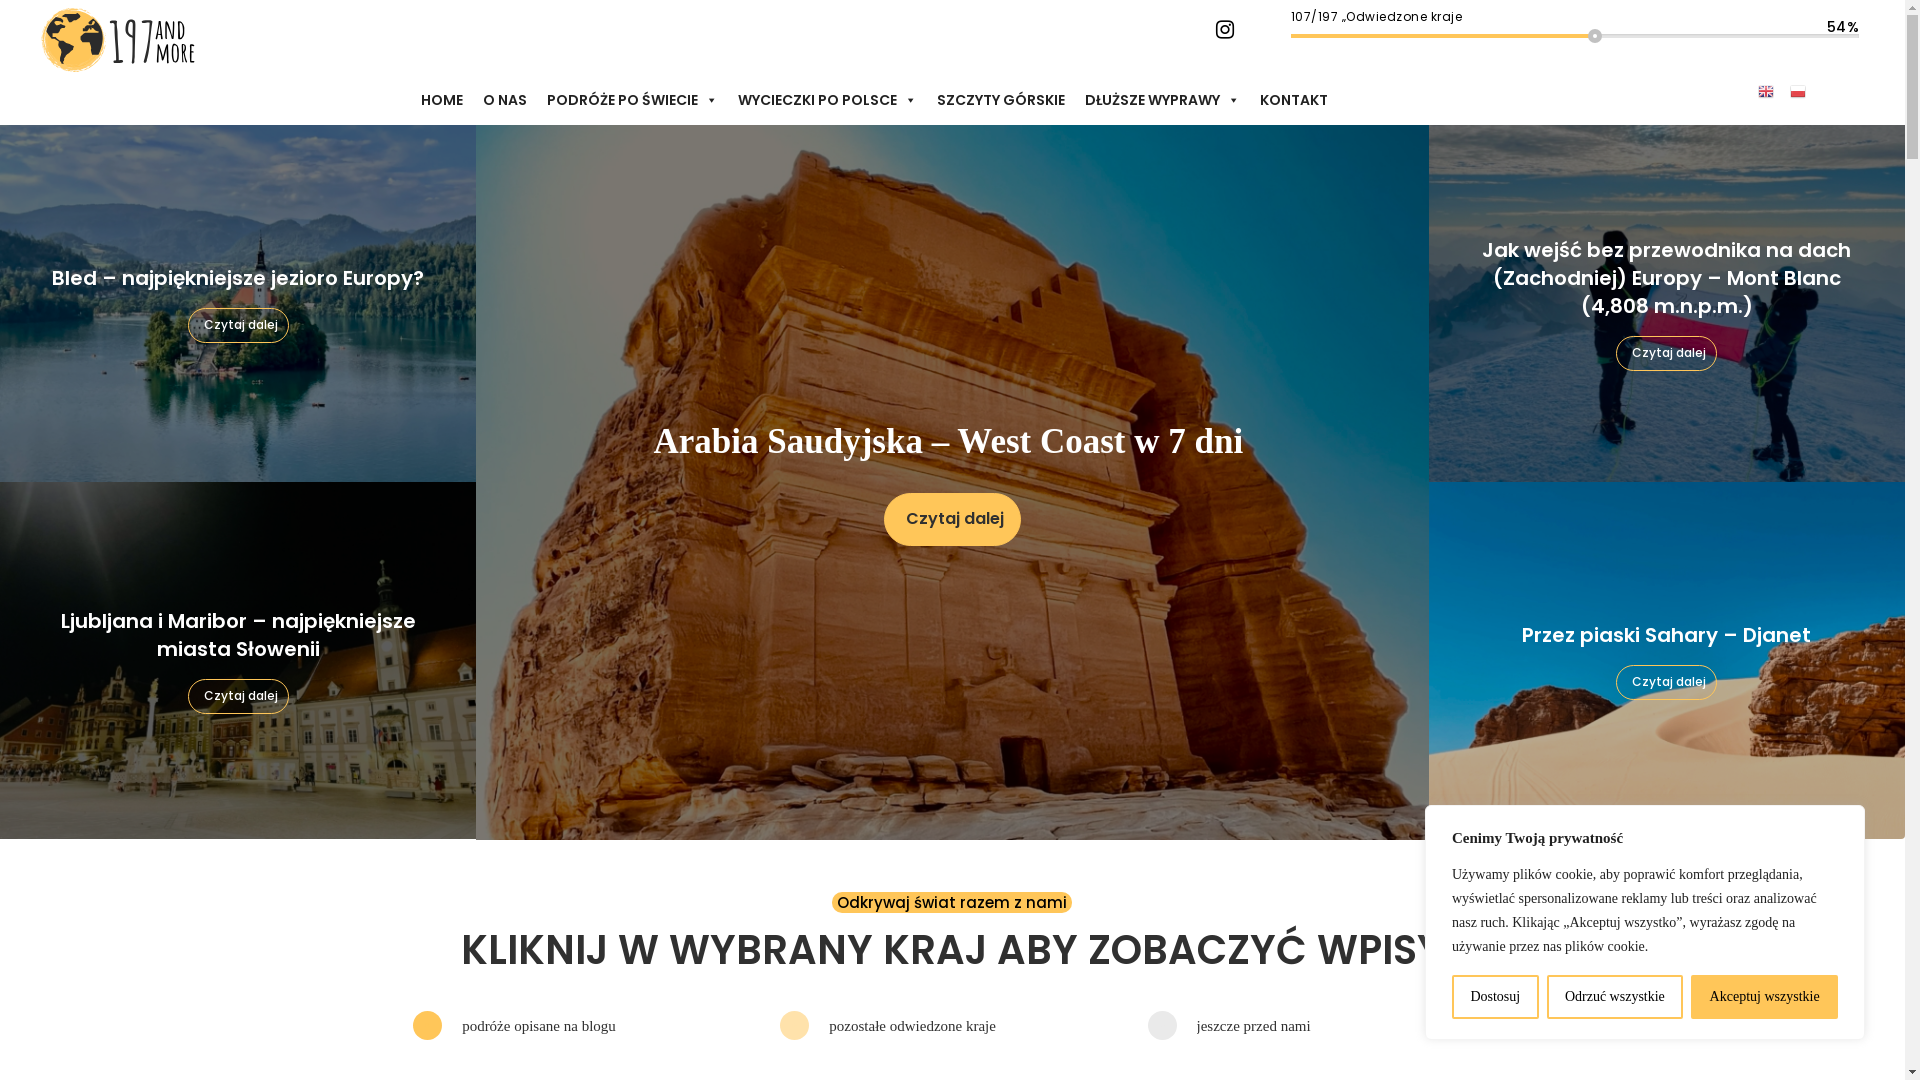  I want to click on Czytaj dalej, so click(1666, 354).